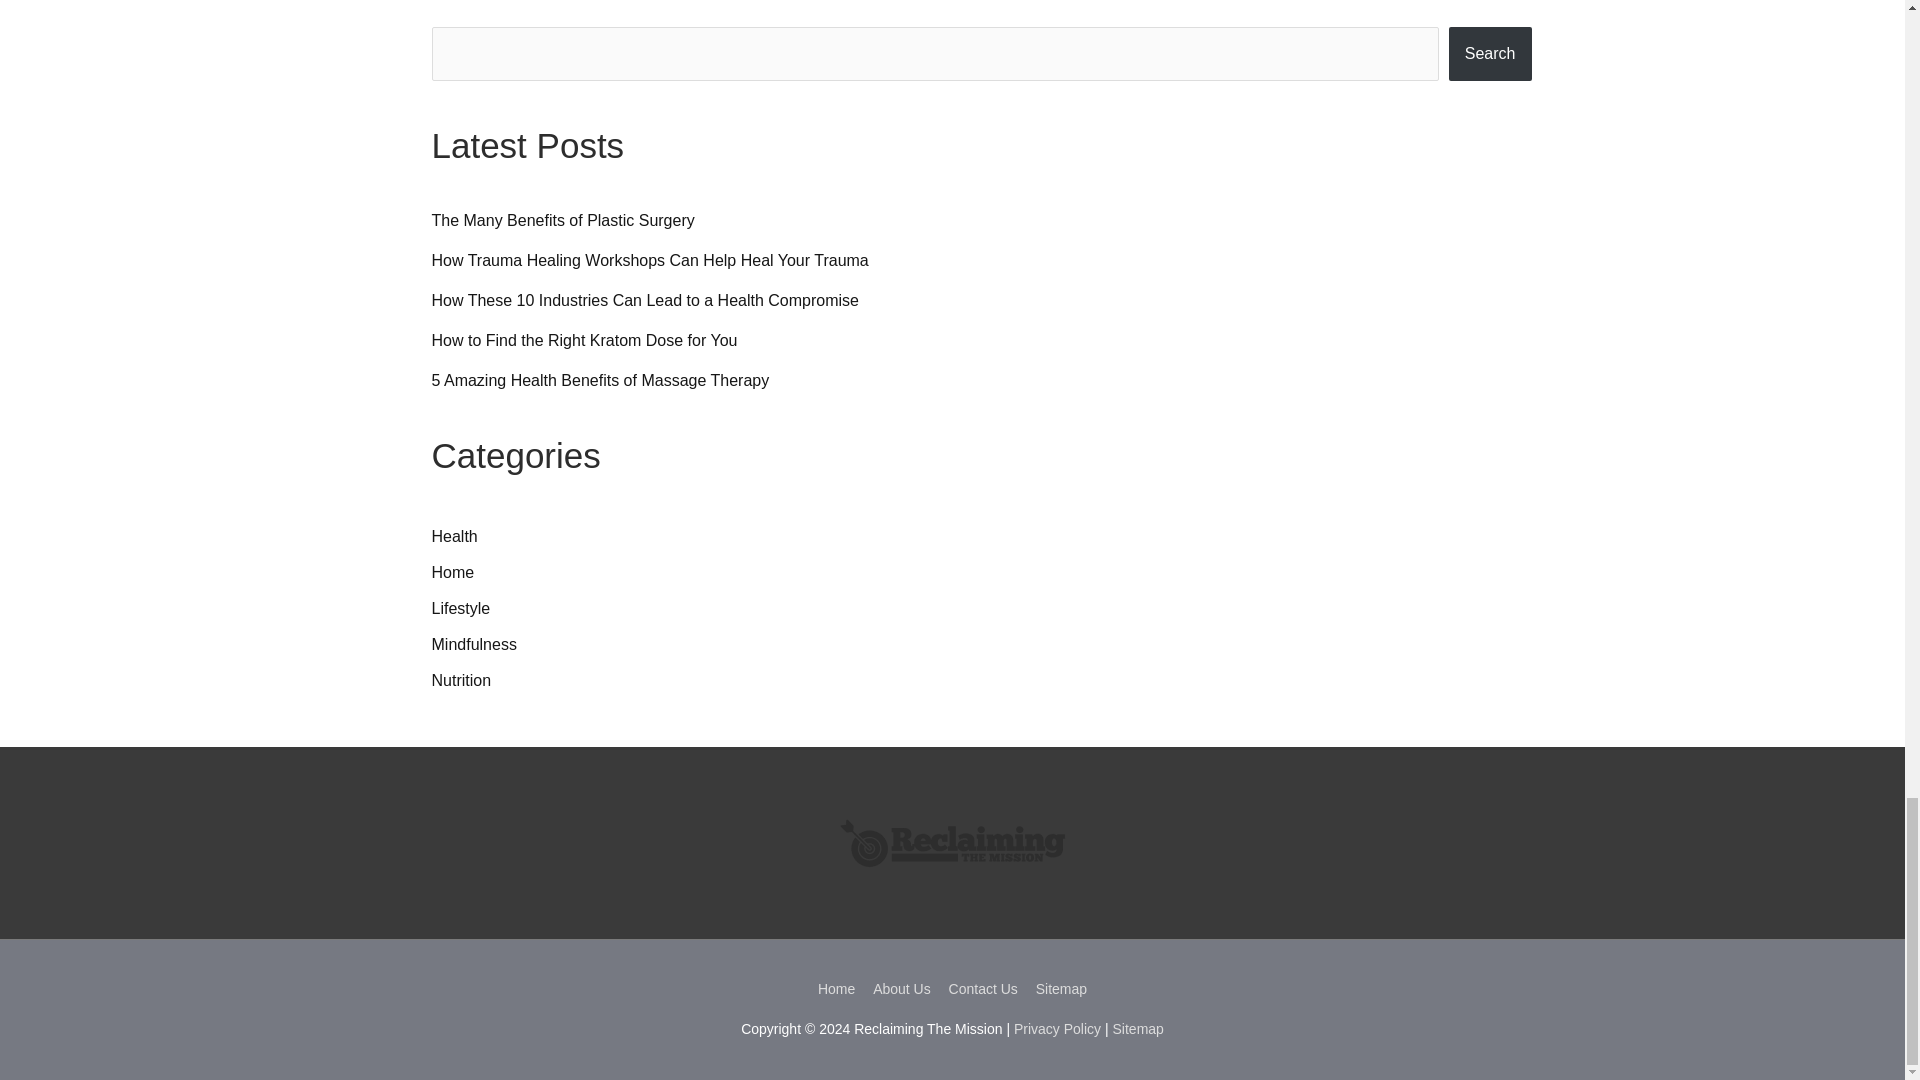 The width and height of the screenshot is (1920, 1080). I want to click on Contact Us, so click(984, 988).